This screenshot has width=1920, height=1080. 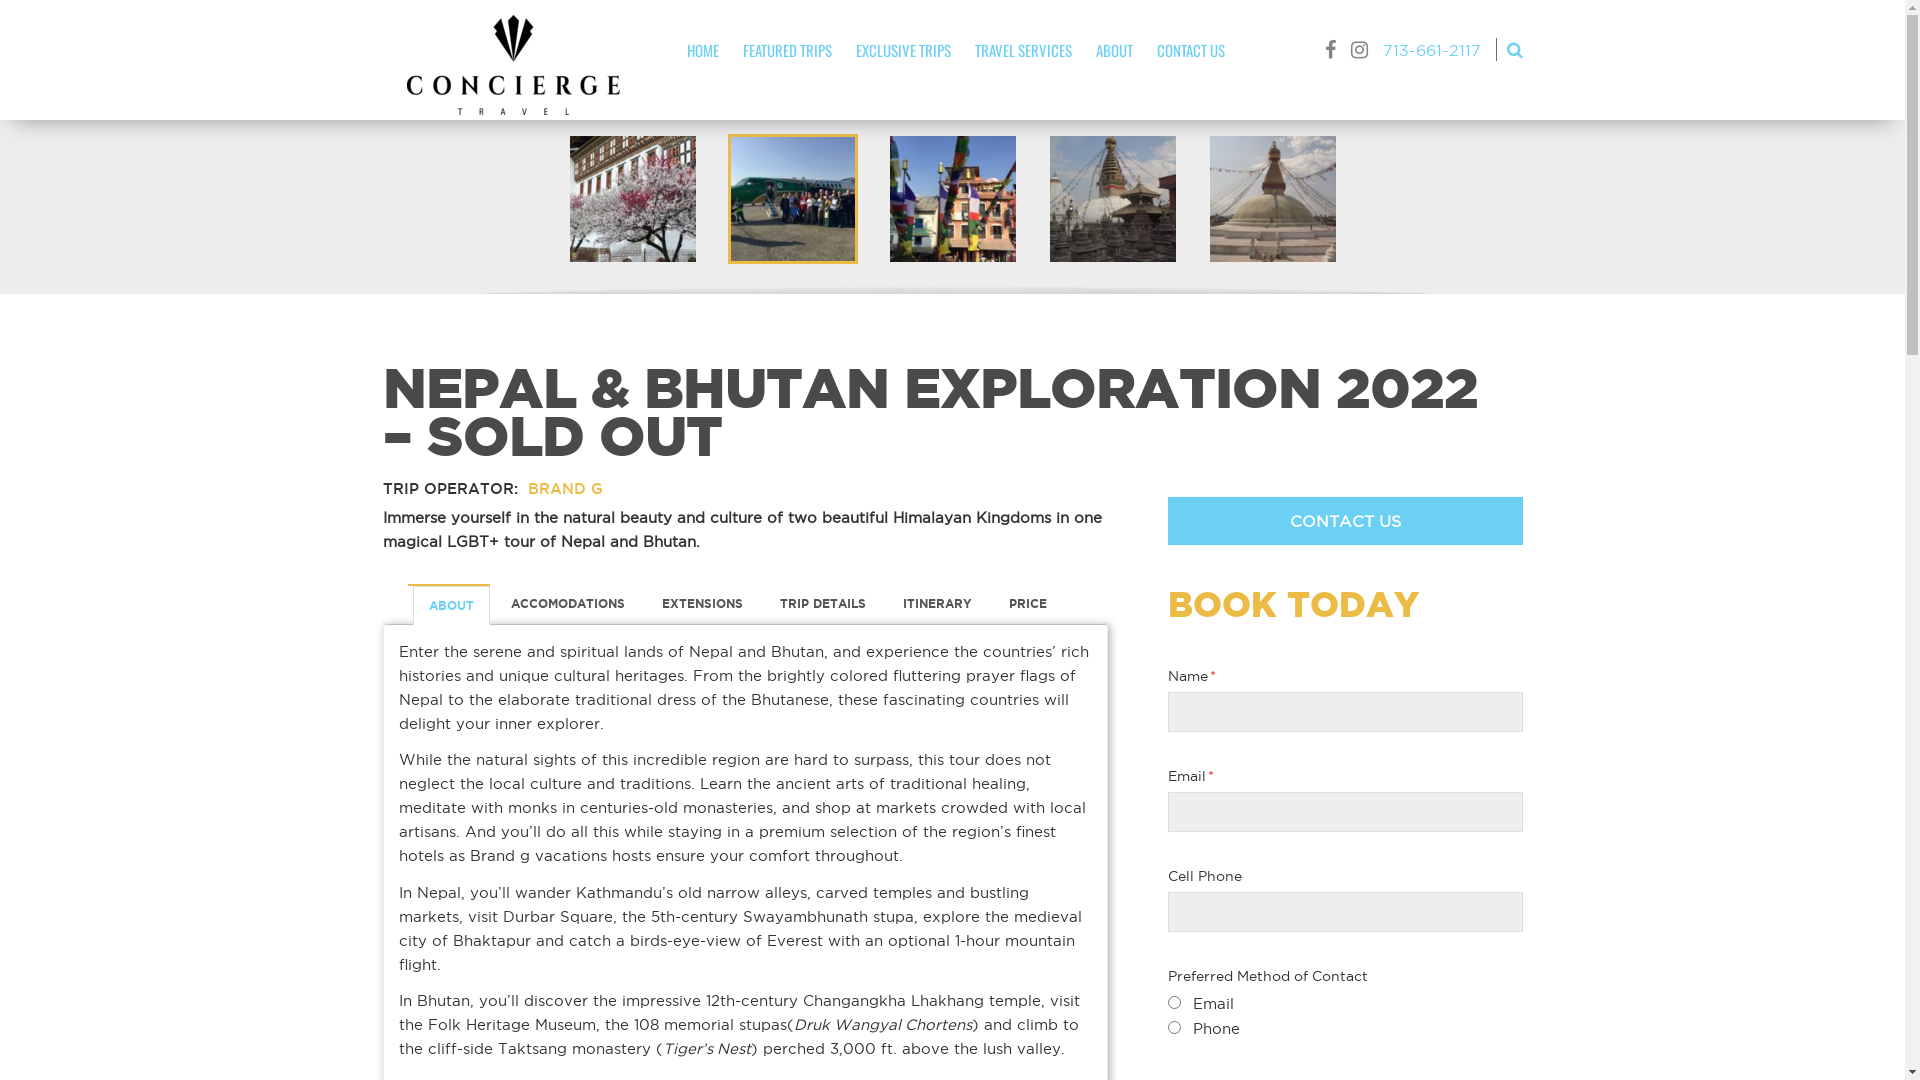 What do you see at coordinates (702, 604) in the screenshot?
I see `EXTENSIONS` at bounding box center [702, 604].